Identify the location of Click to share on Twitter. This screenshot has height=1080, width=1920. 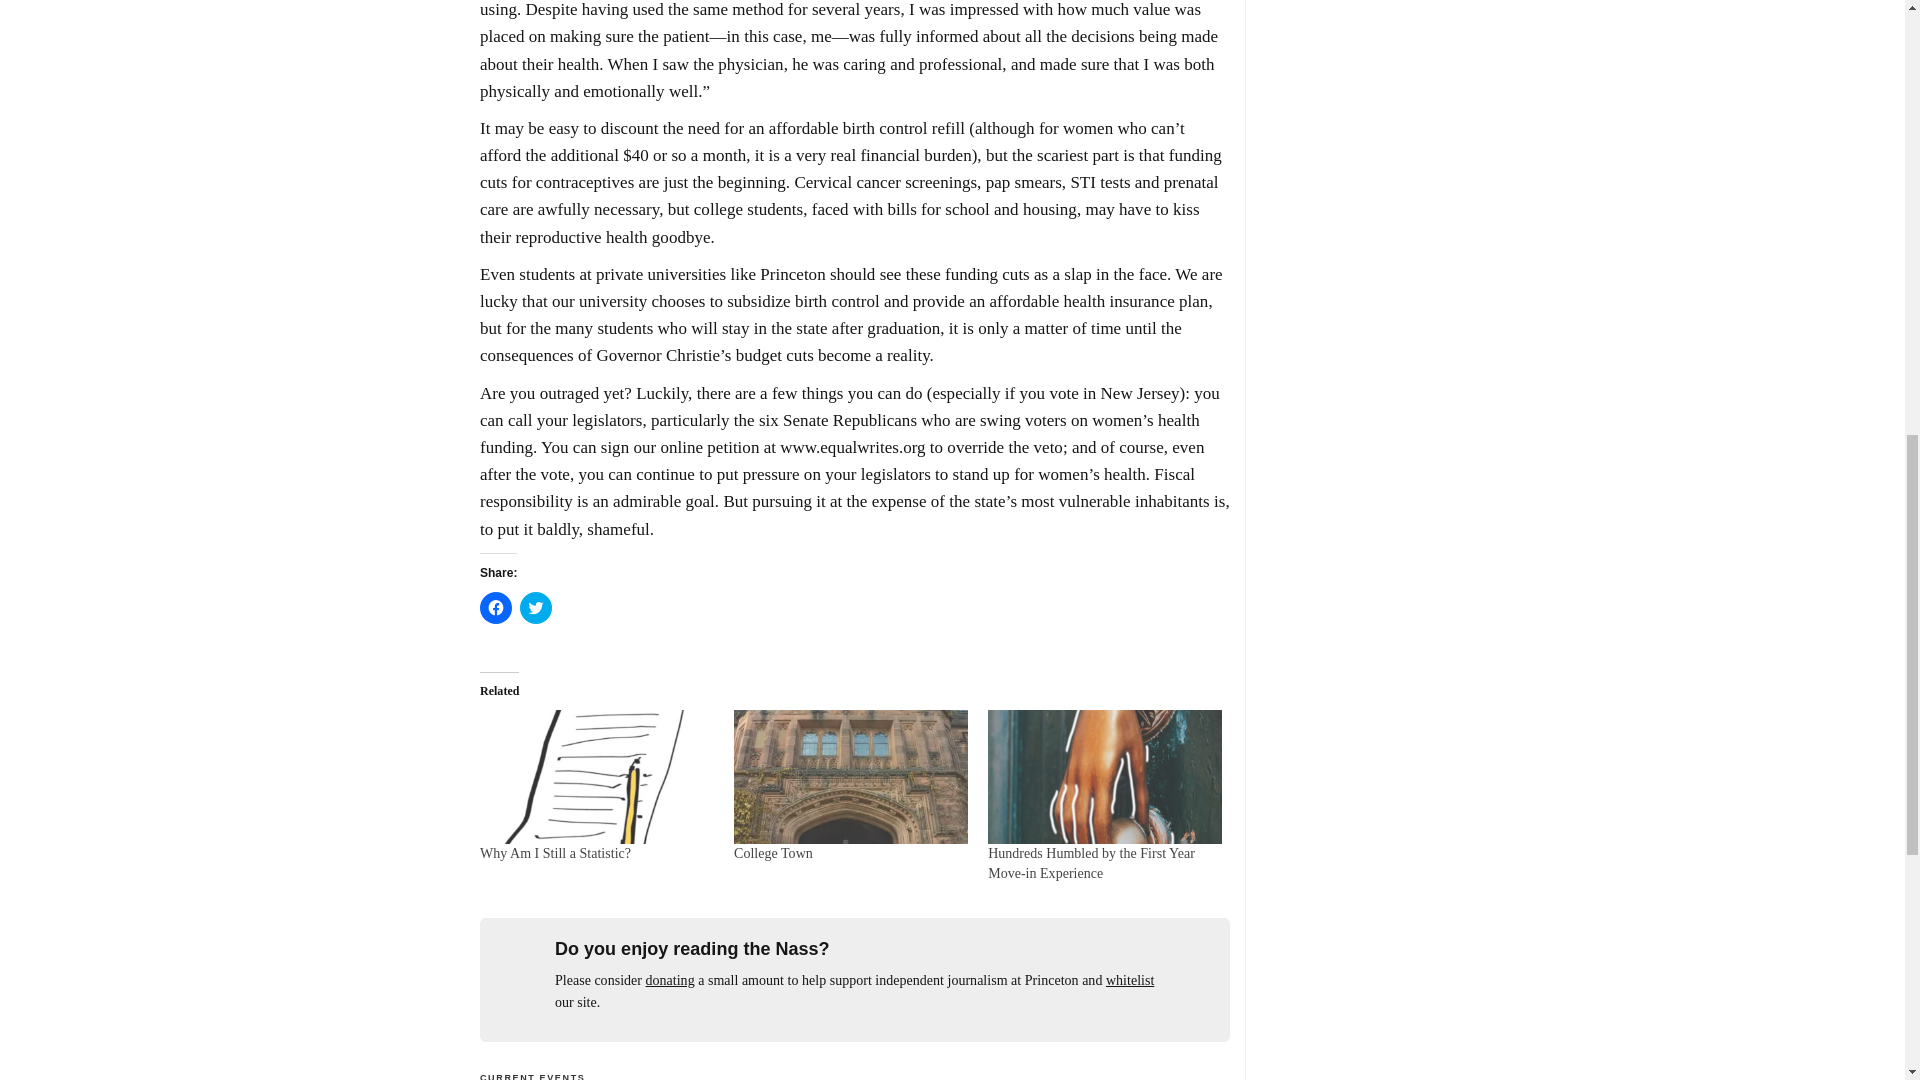
(536, 608).